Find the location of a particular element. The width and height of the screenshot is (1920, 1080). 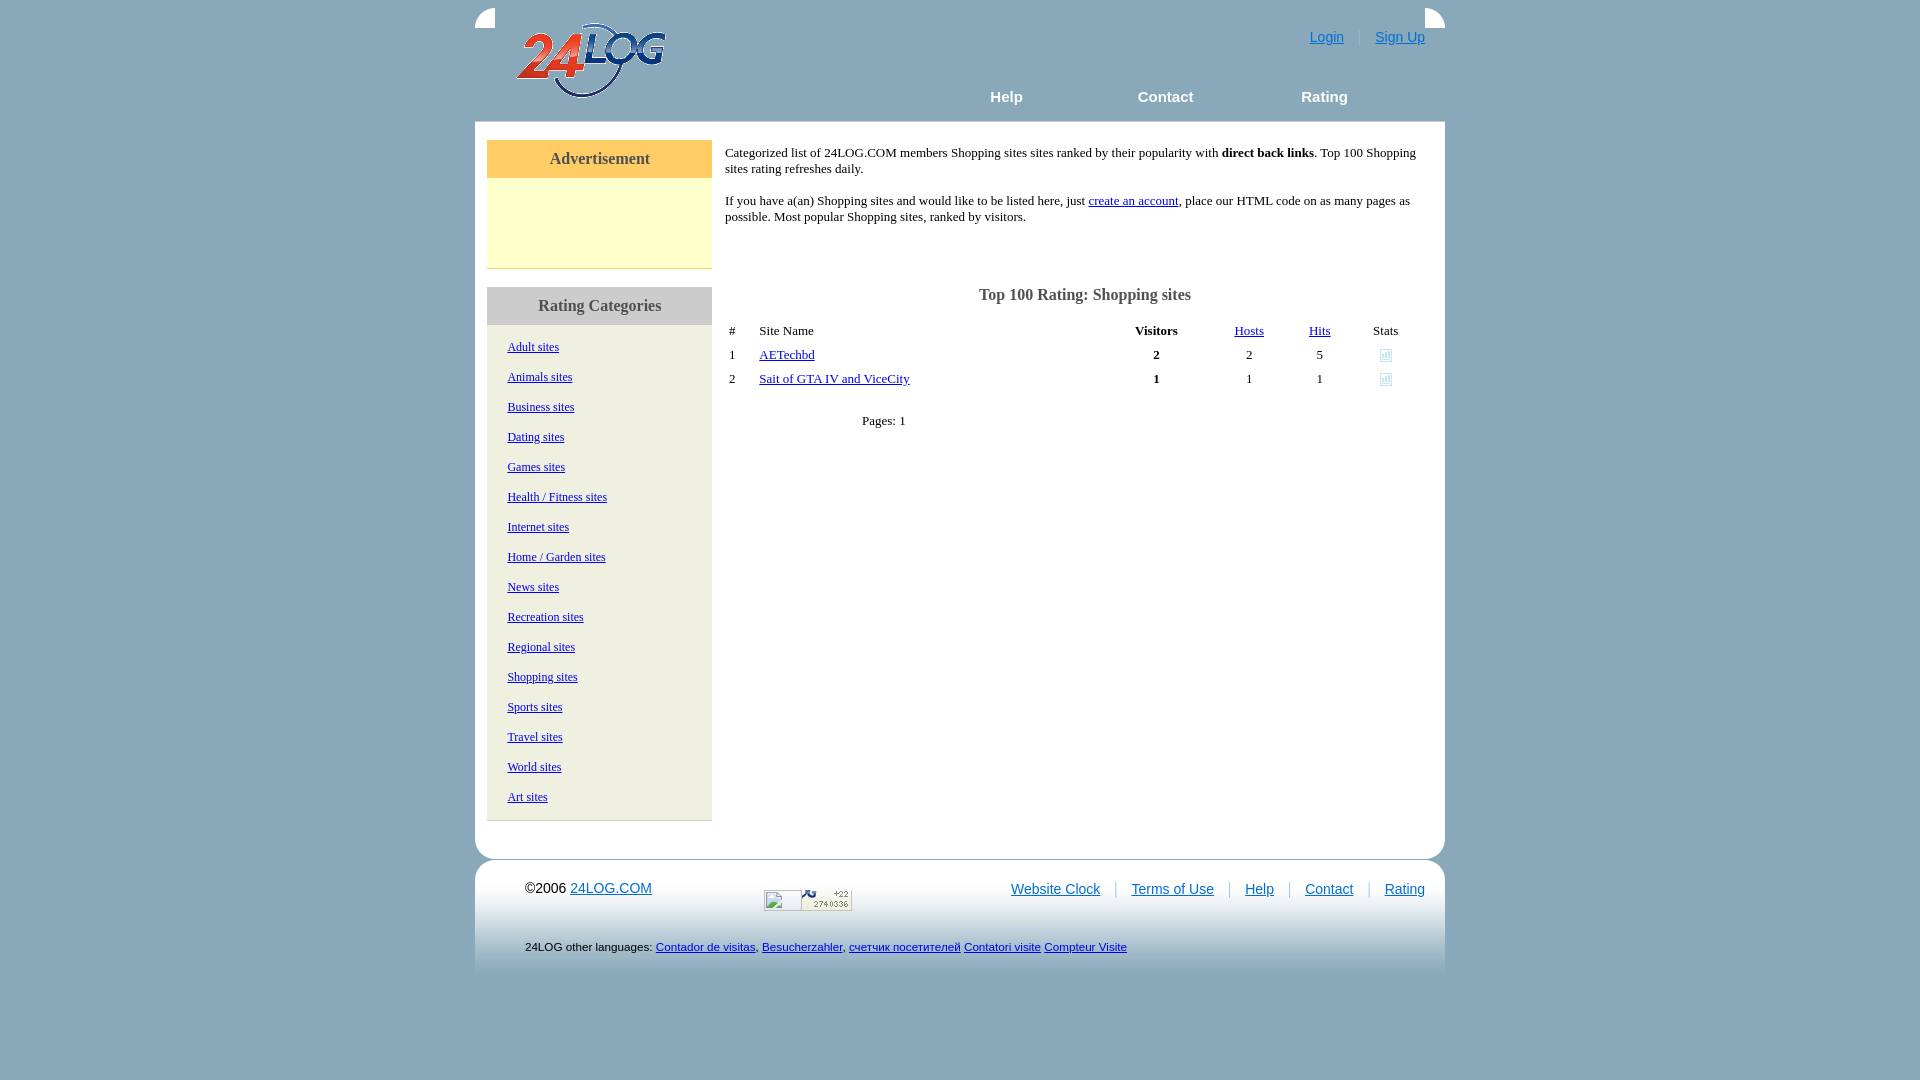

Sign Up is located at coordinates (1400, 37).